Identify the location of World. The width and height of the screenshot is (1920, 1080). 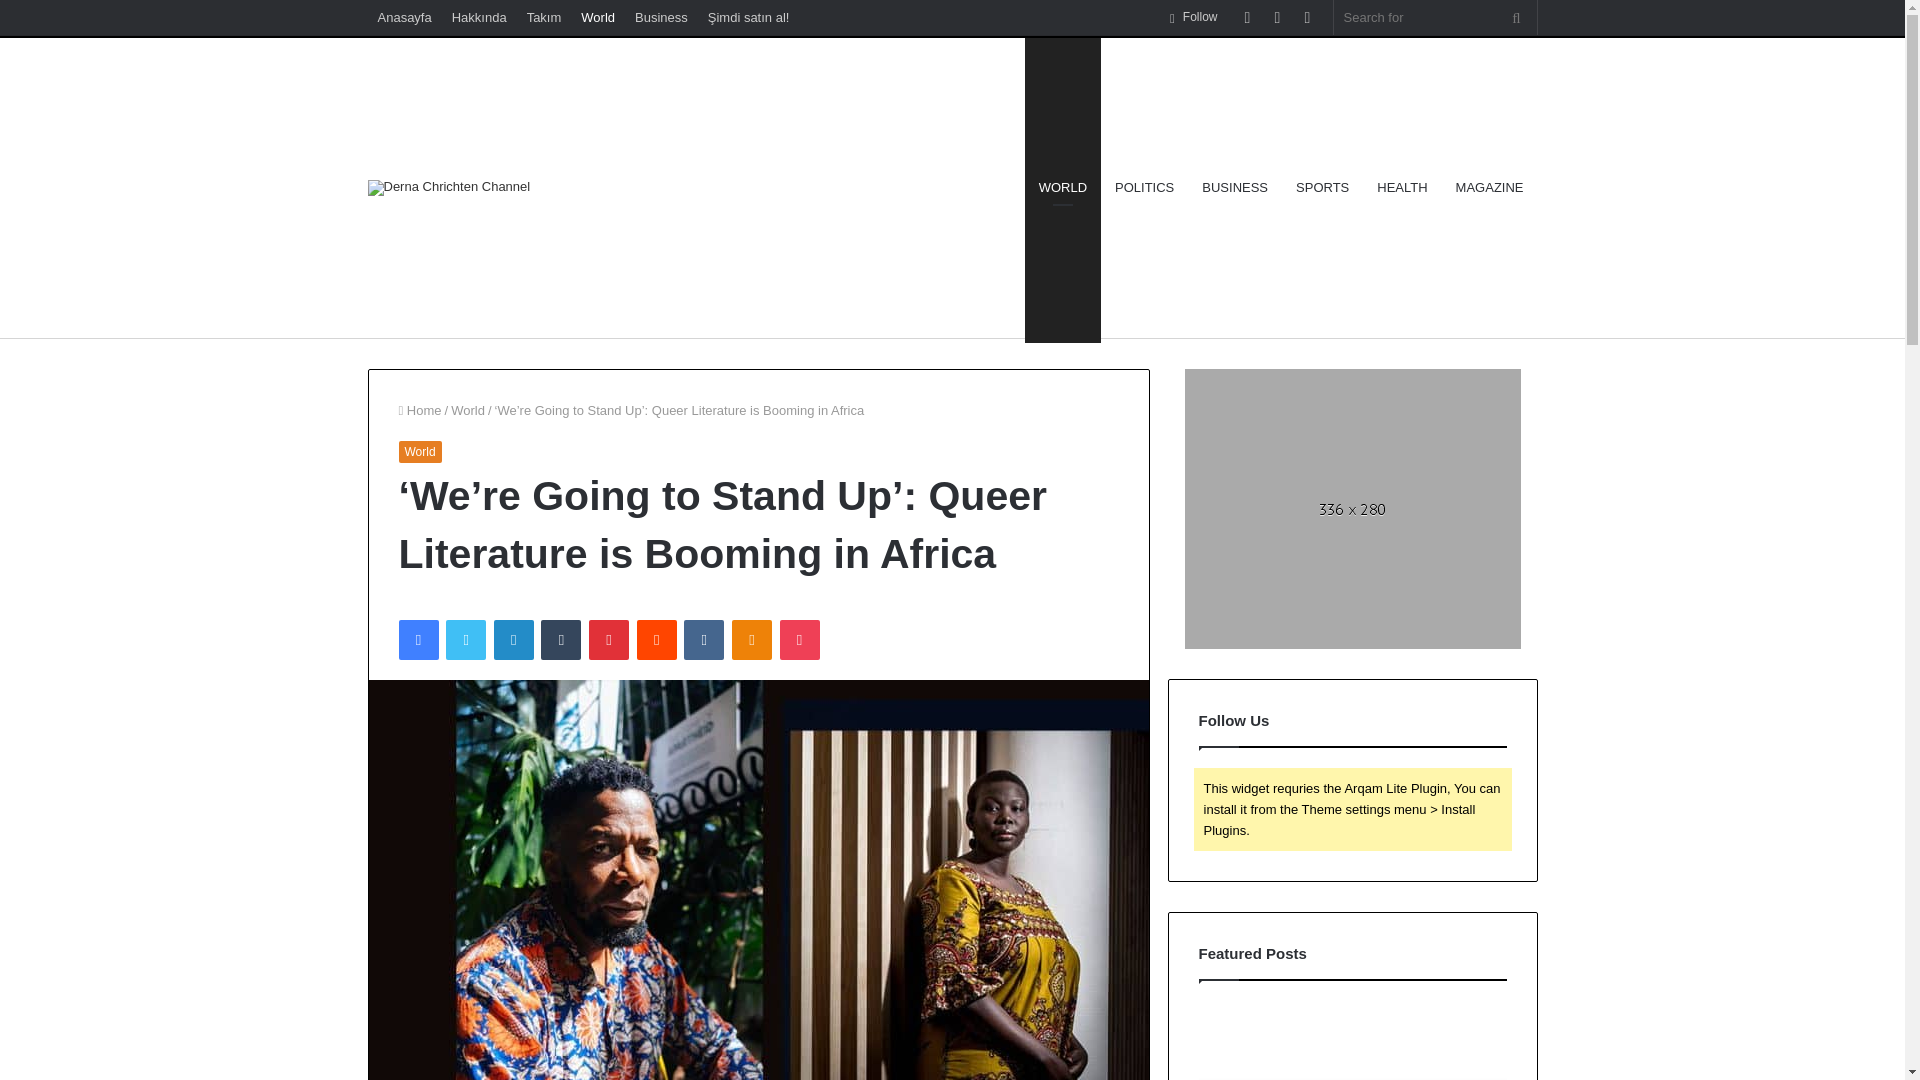
(598, 17).